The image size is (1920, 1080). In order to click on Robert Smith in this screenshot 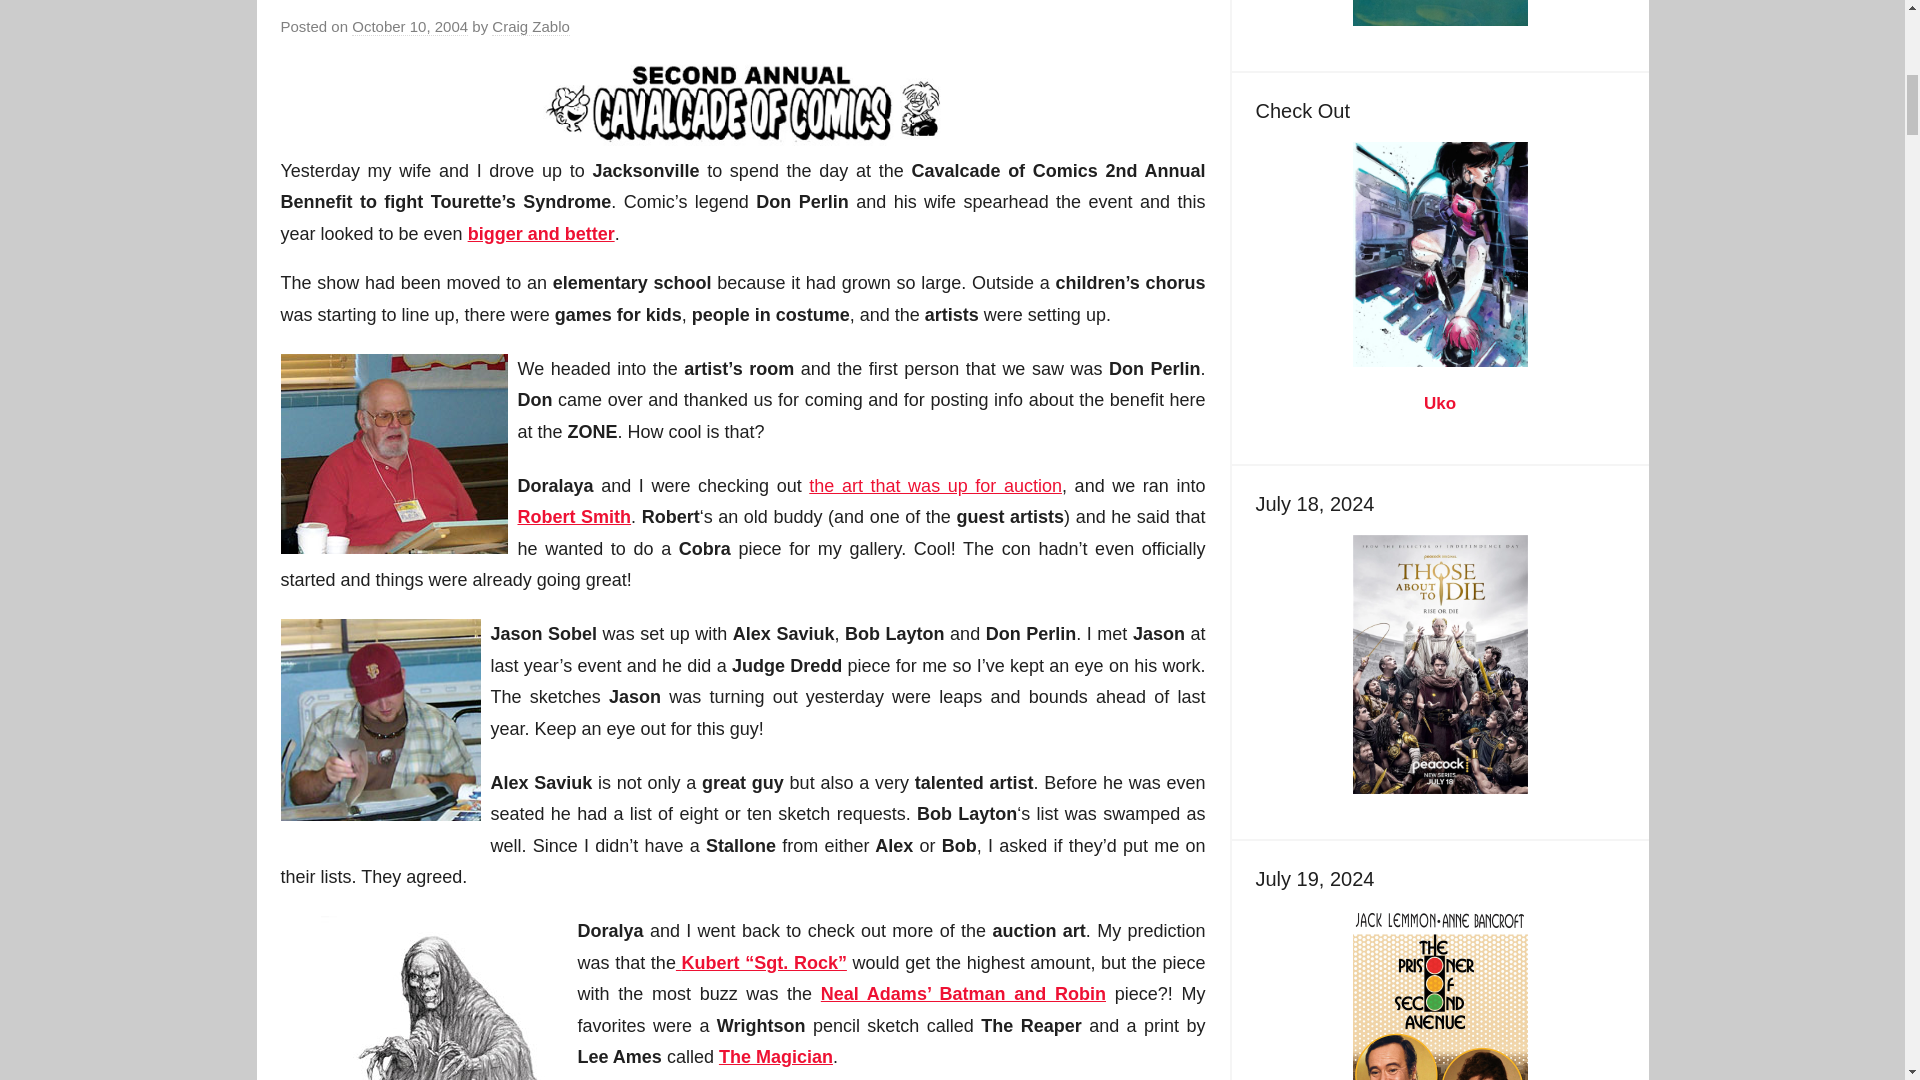, I will do `click(574, 516)`.